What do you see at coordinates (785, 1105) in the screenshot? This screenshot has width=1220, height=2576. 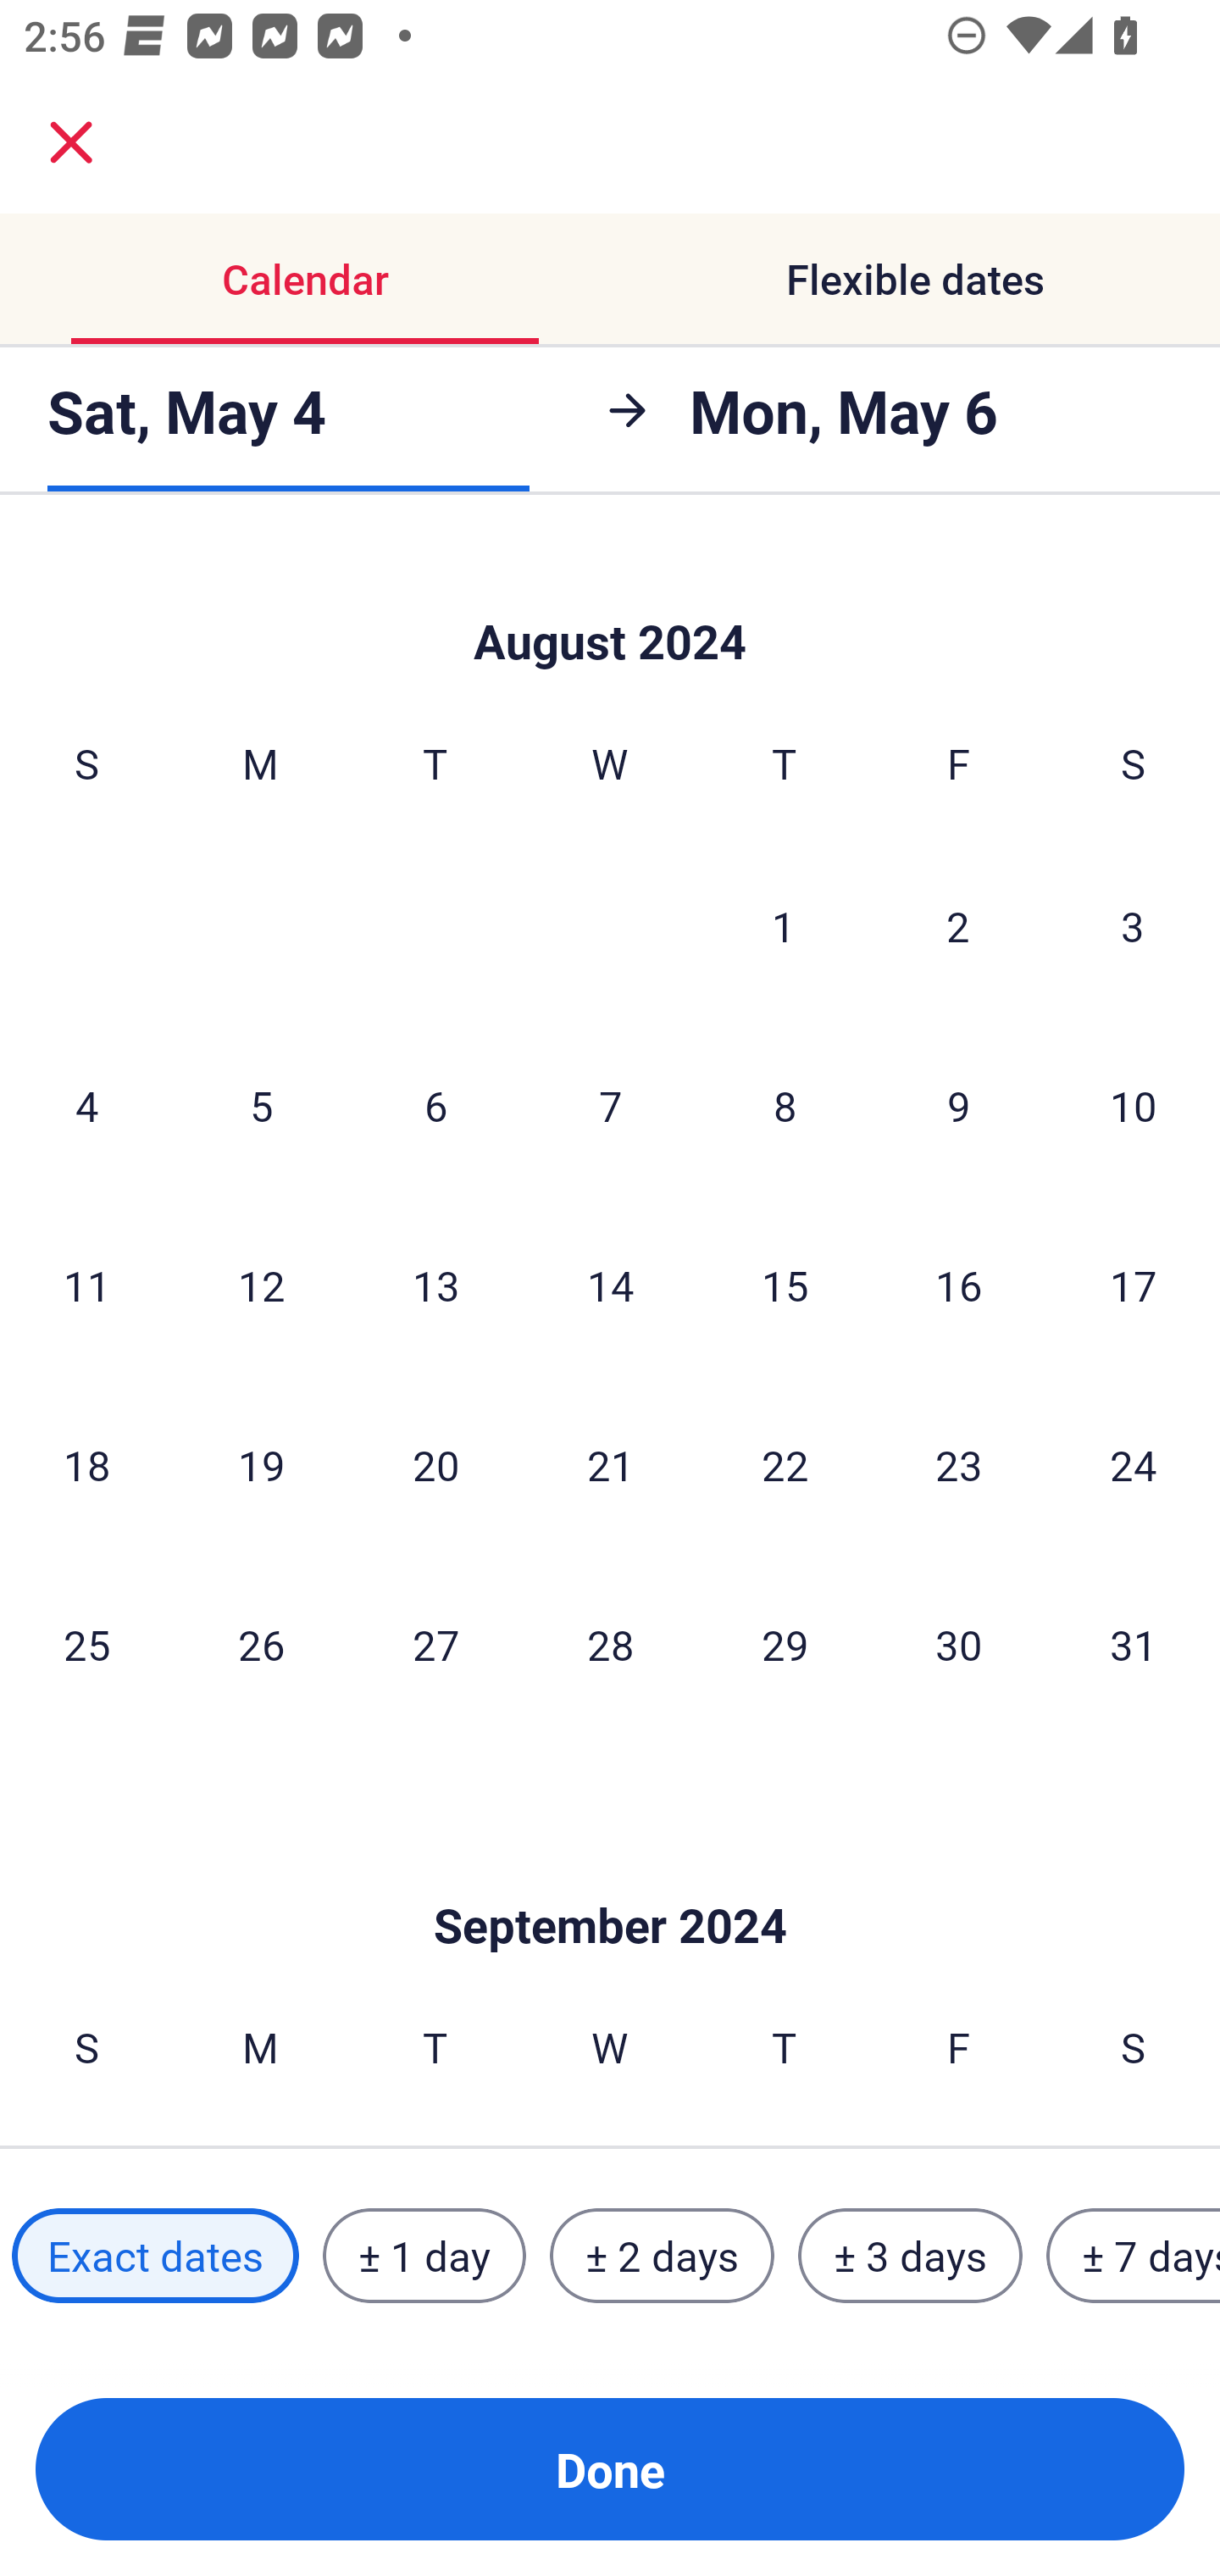 I see `8 Thursday, August 8, 2024` at bounding box center [785, 1105].